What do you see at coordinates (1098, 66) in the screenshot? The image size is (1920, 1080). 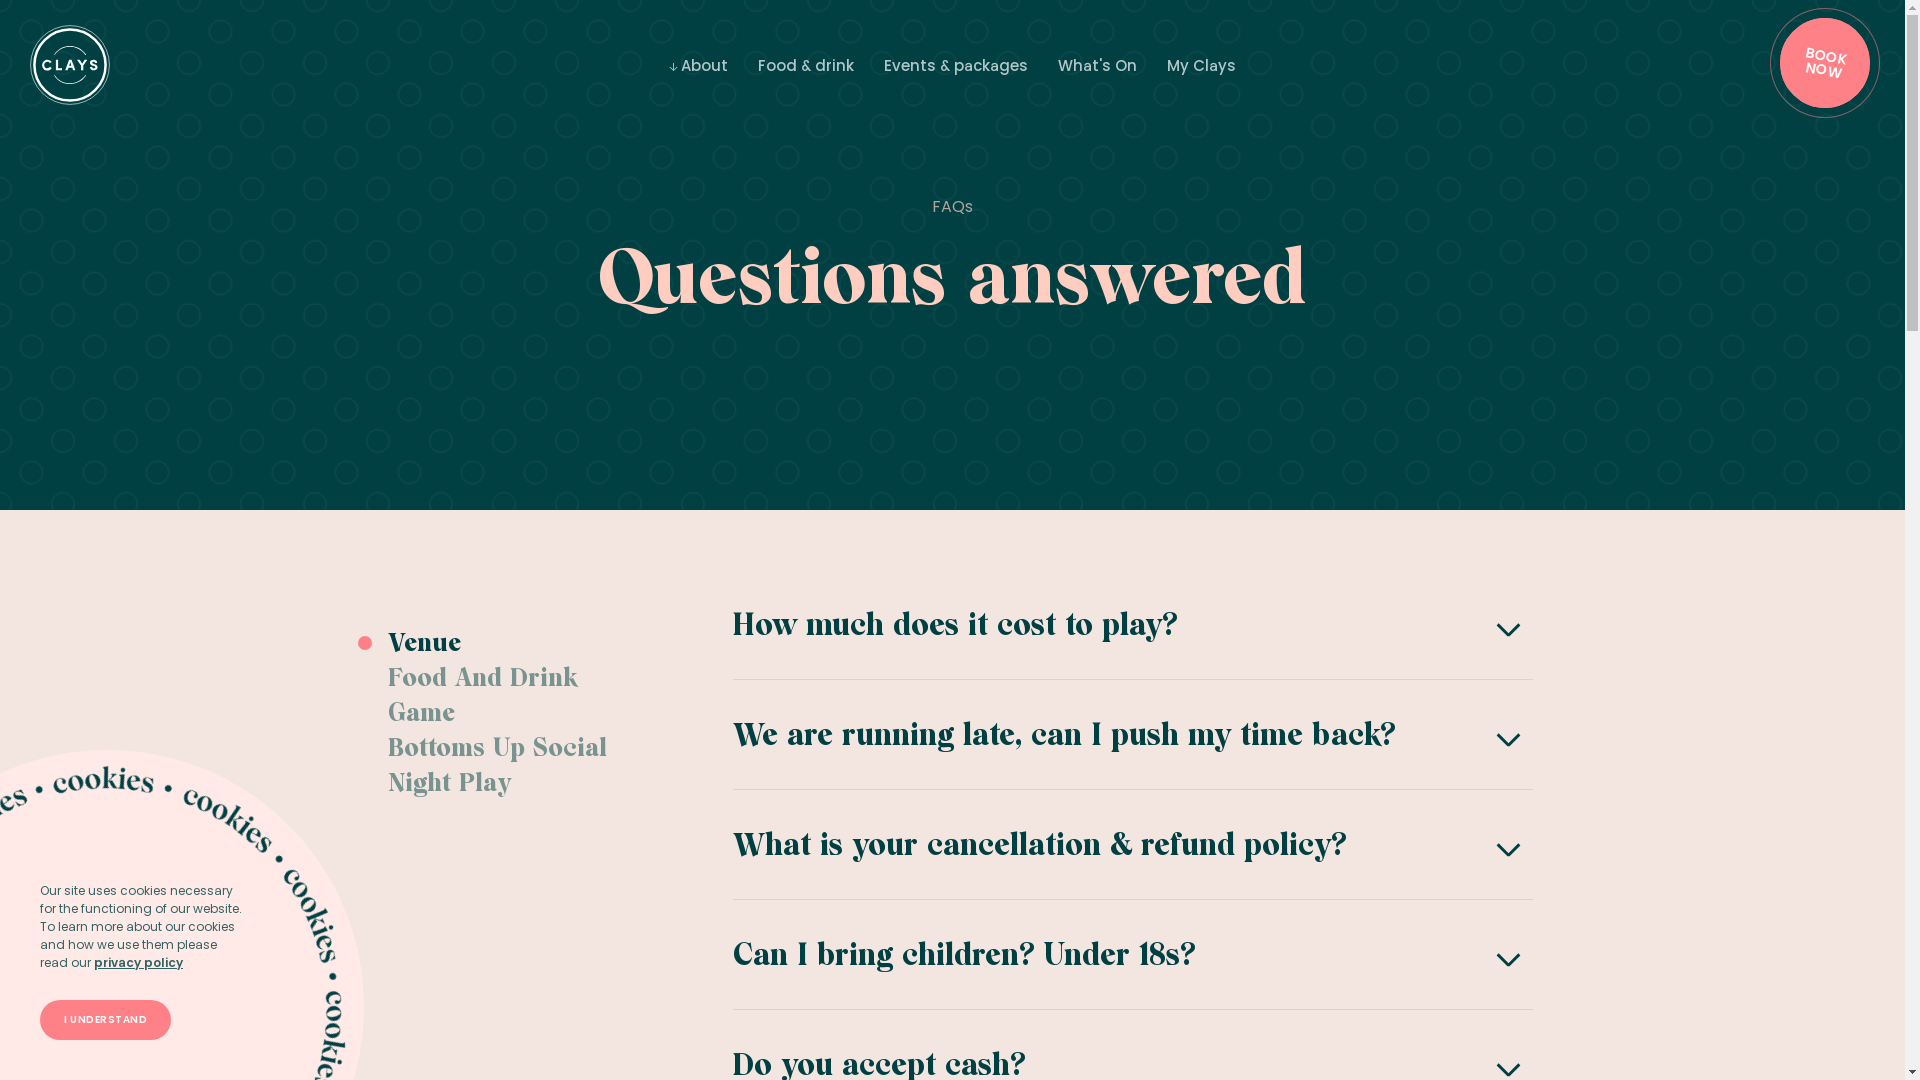 I see `What's On` at bounding box center [1098, 66].